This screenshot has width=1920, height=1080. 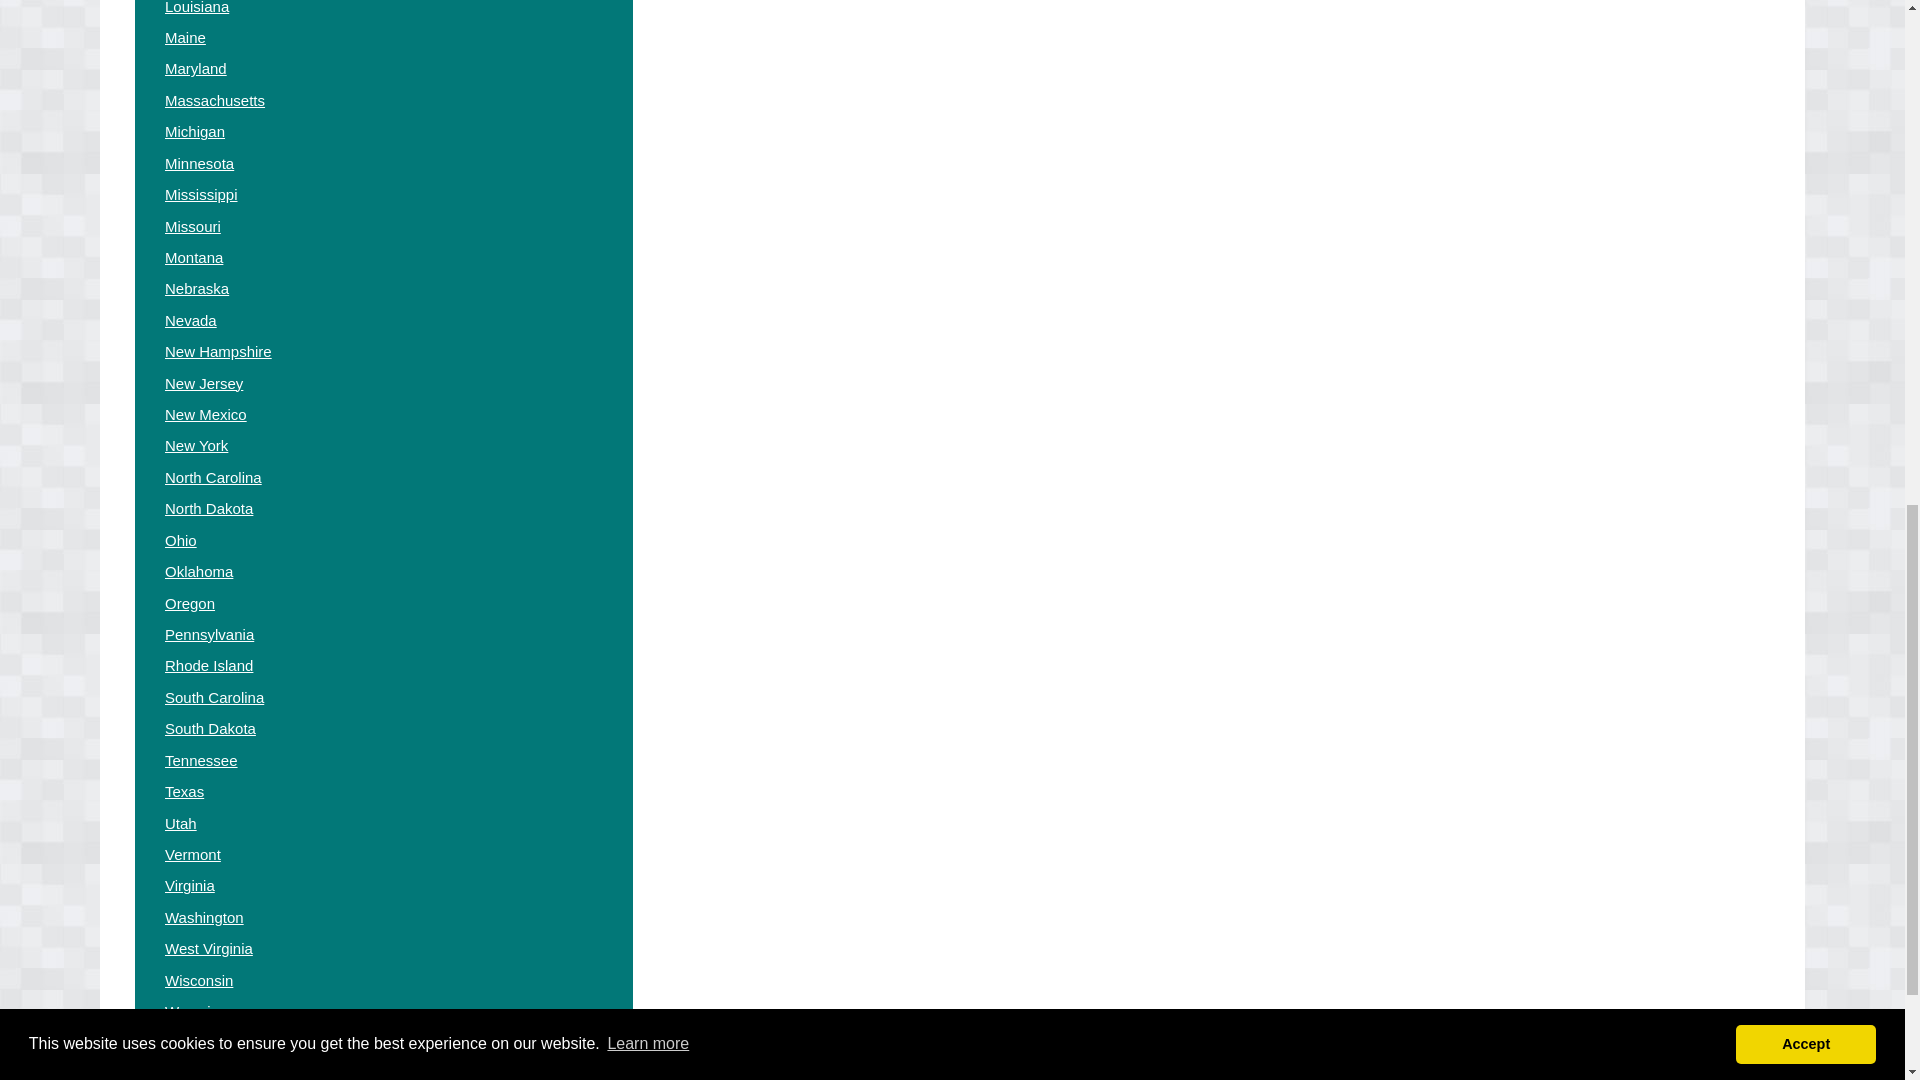 What do you see at coordinates (194, 132) in the screenshot?
I see `Michigan` at bounding box center [194, 132].